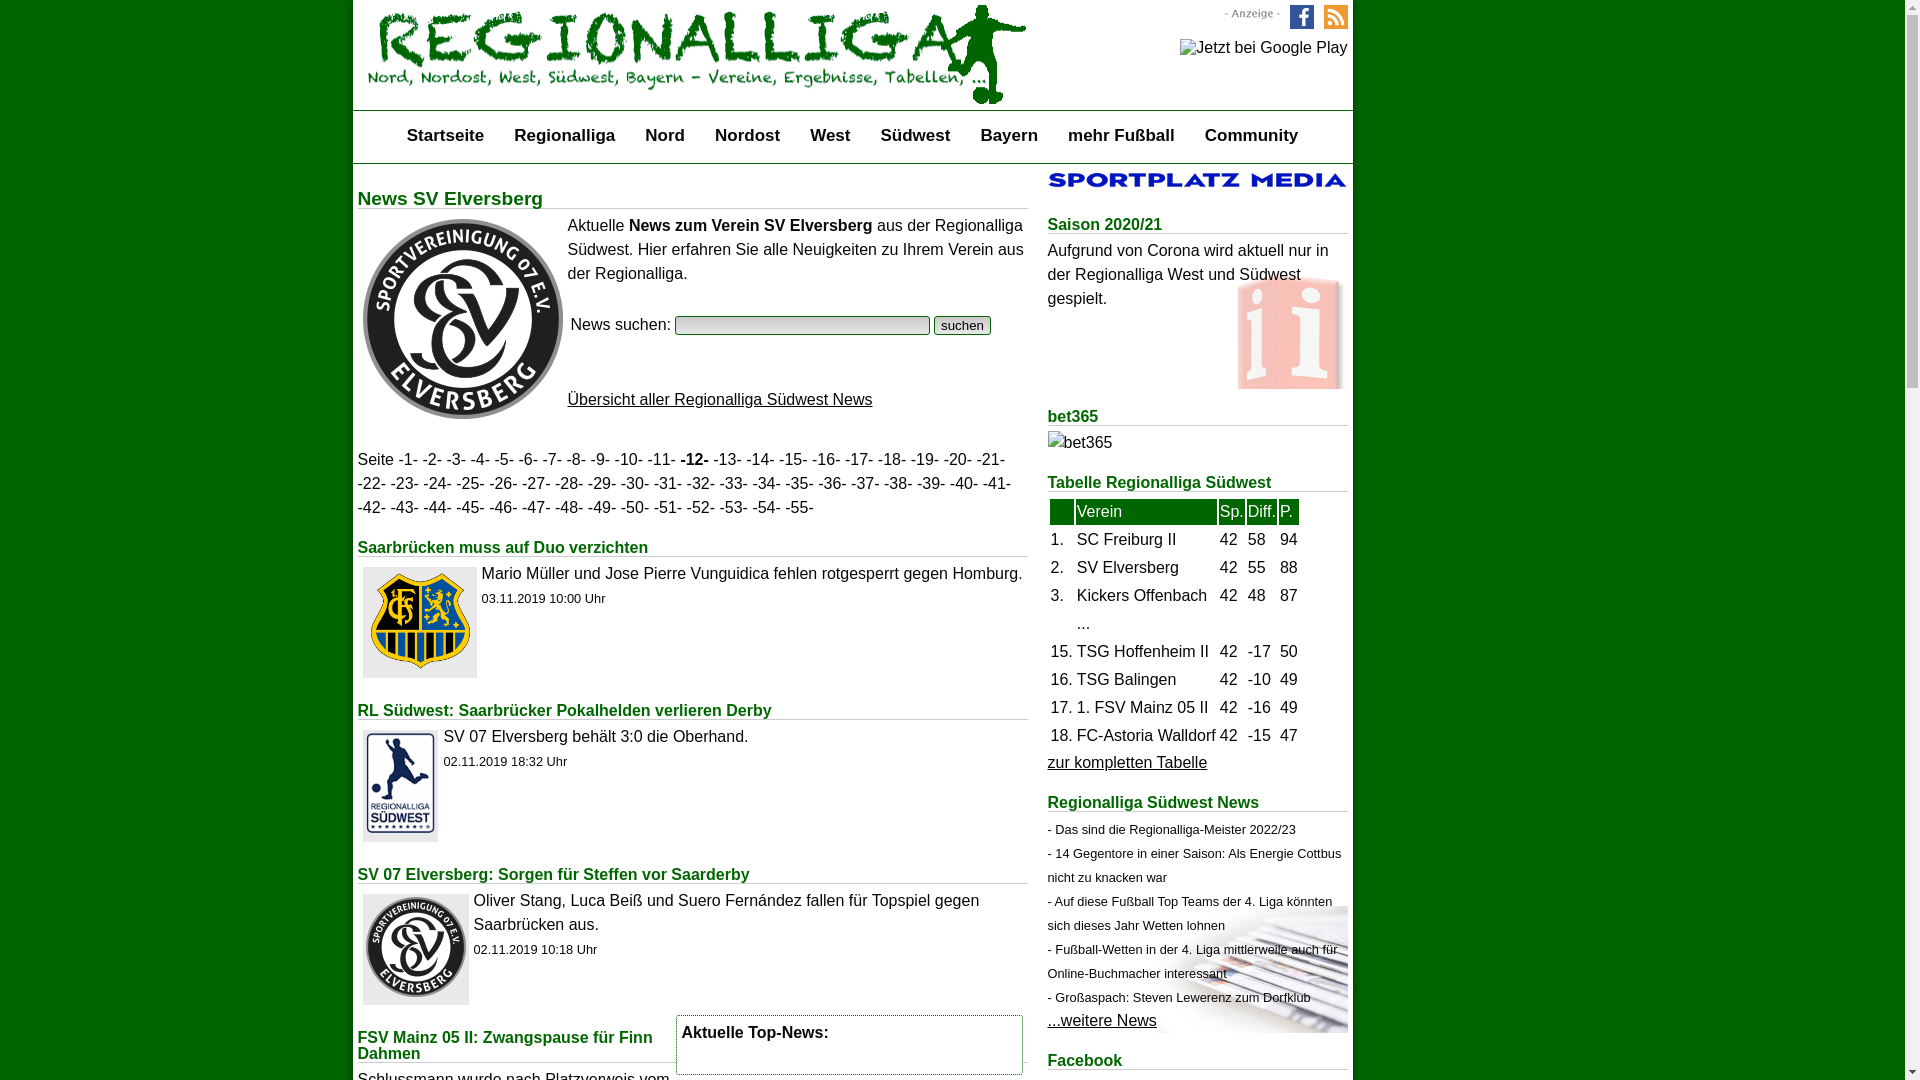 Image resolution: width=1920 pixels, height=1080 pixels. I want to click on -38-, so click(898, 484).